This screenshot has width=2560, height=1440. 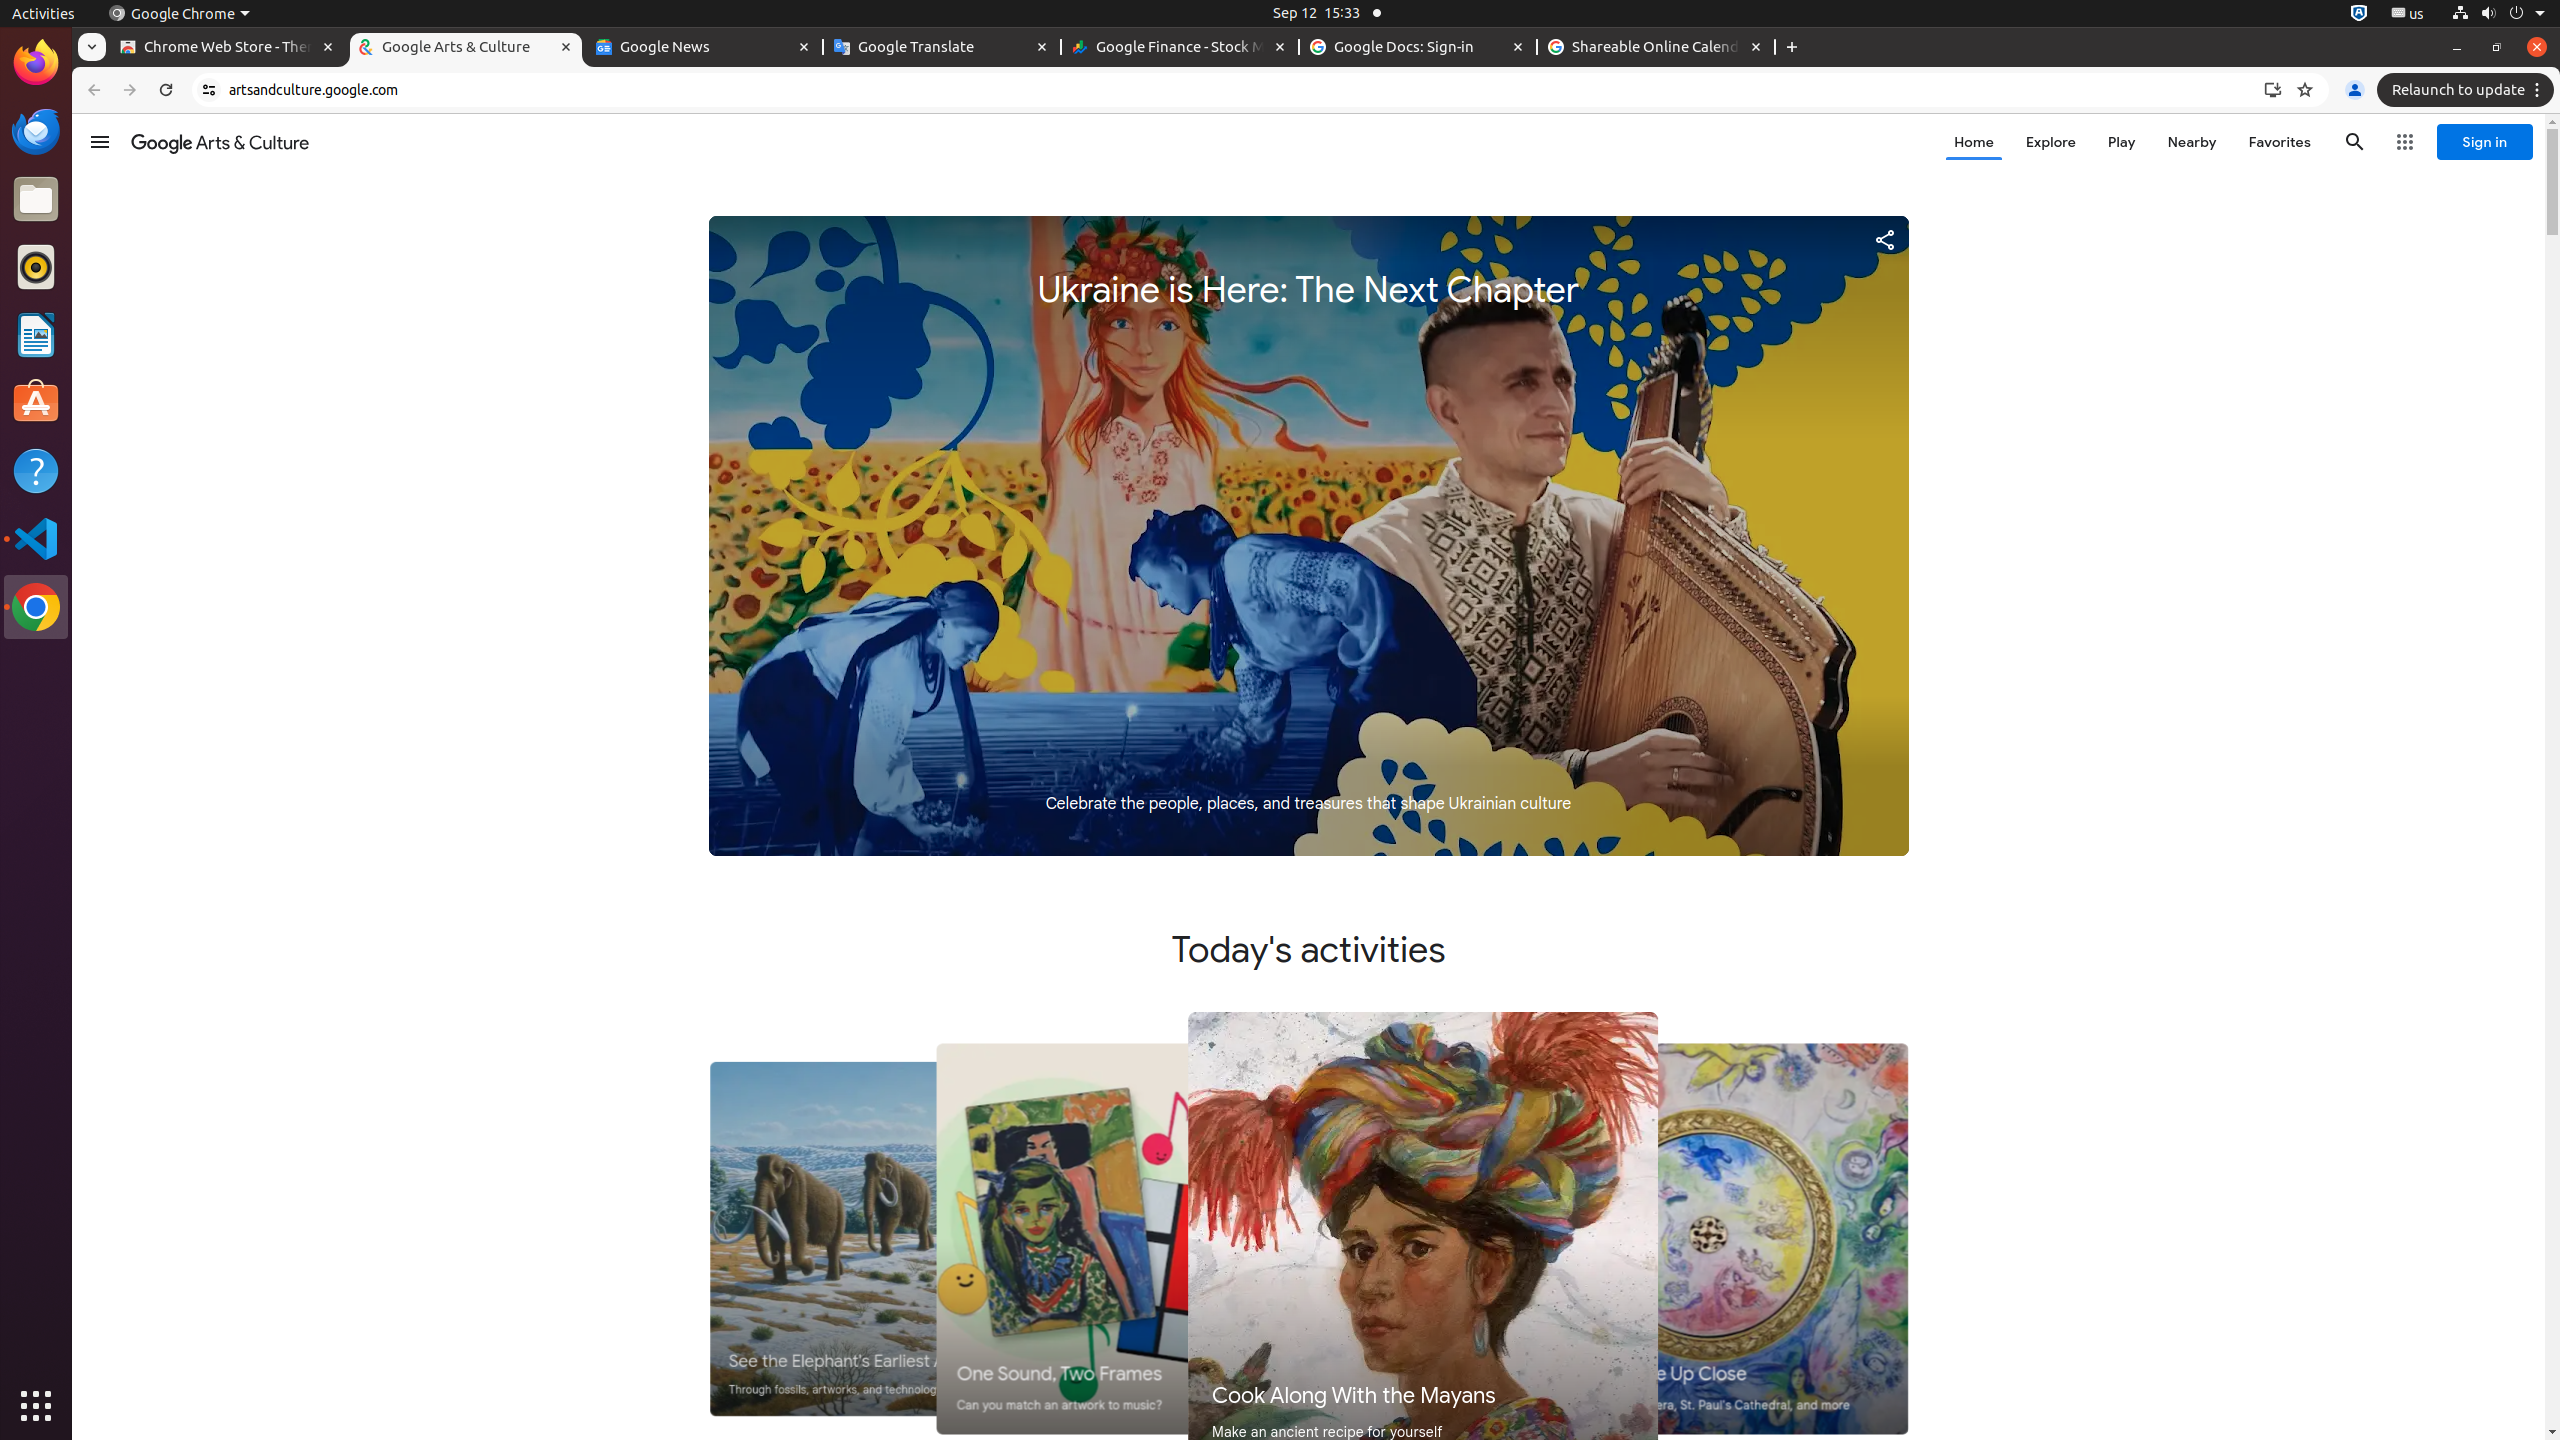 What do you see at coordinates (92, 90) in the screenshot?
I see `Back` at bounding box center [92, 90].